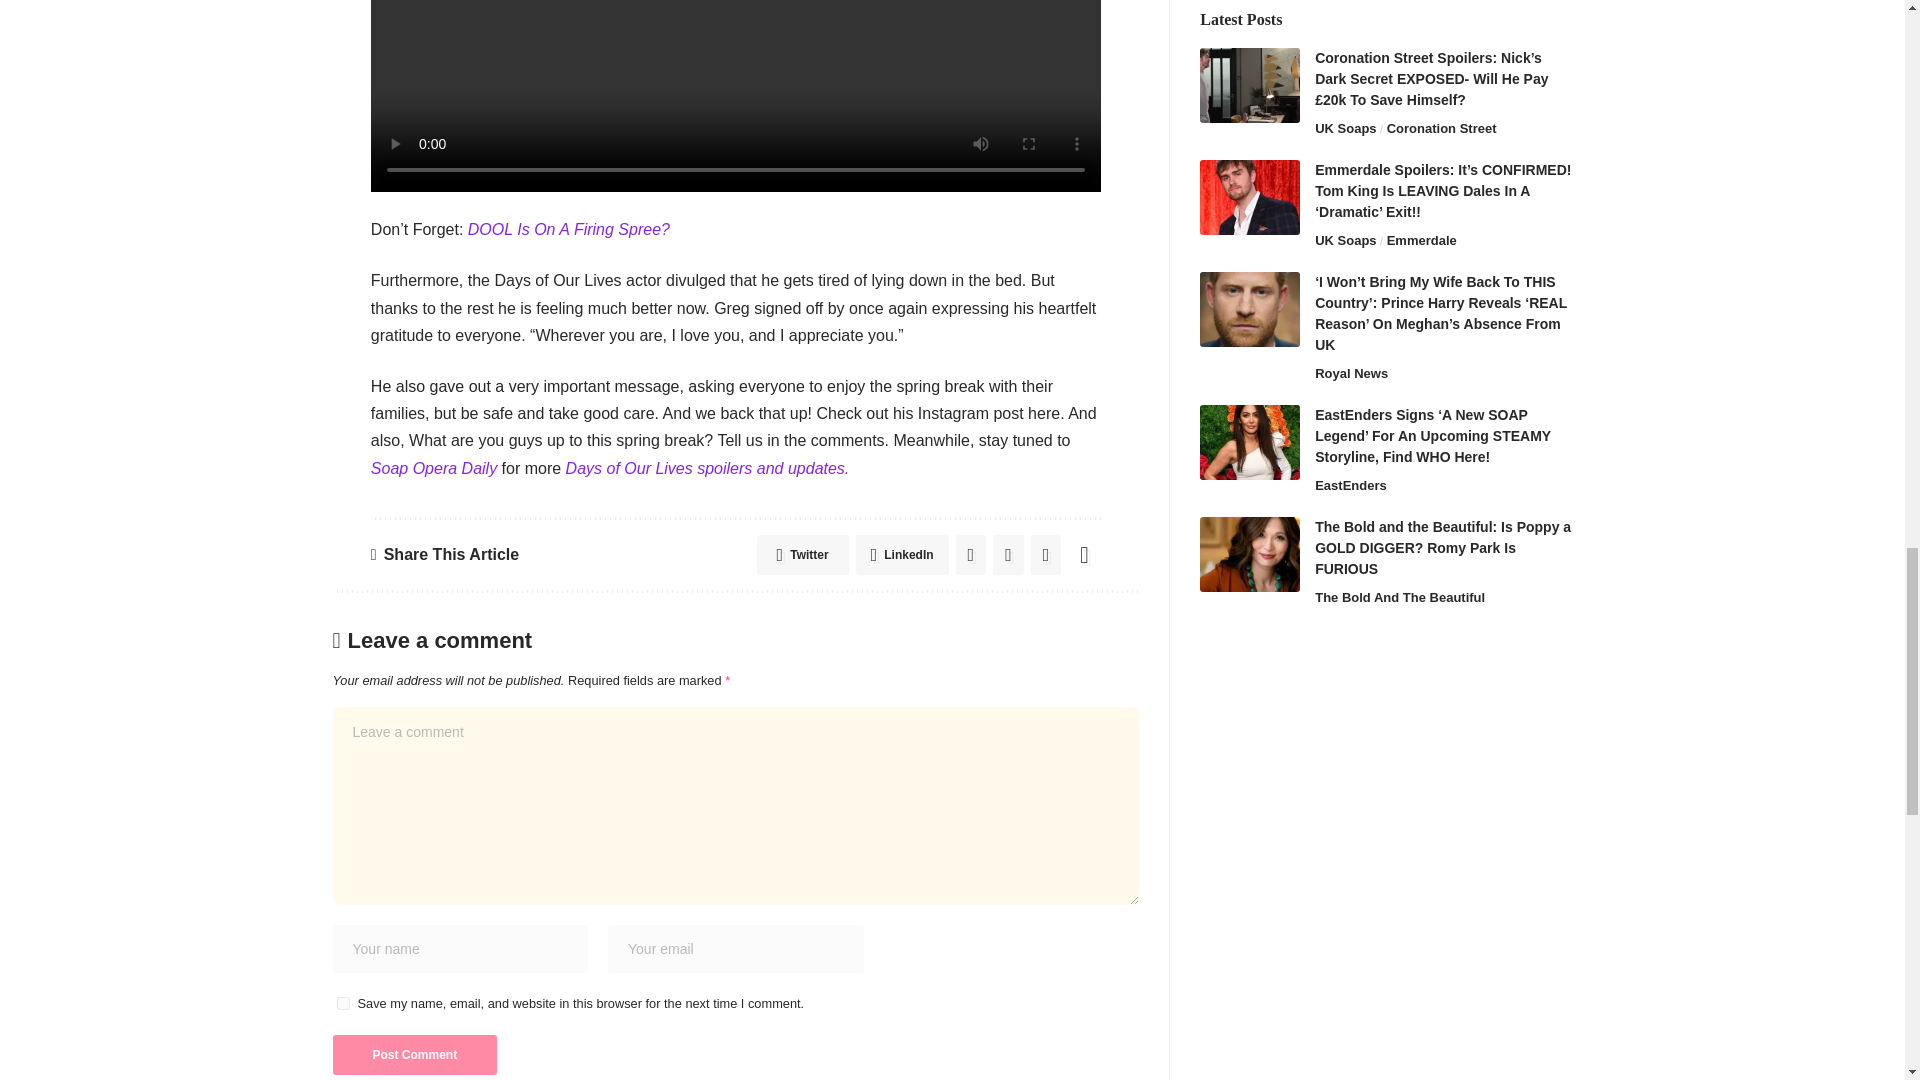  What do you see at coordinates (414, 1054) in the screenshot?
I see `Post Comment` at bounding box center [414, 1054].